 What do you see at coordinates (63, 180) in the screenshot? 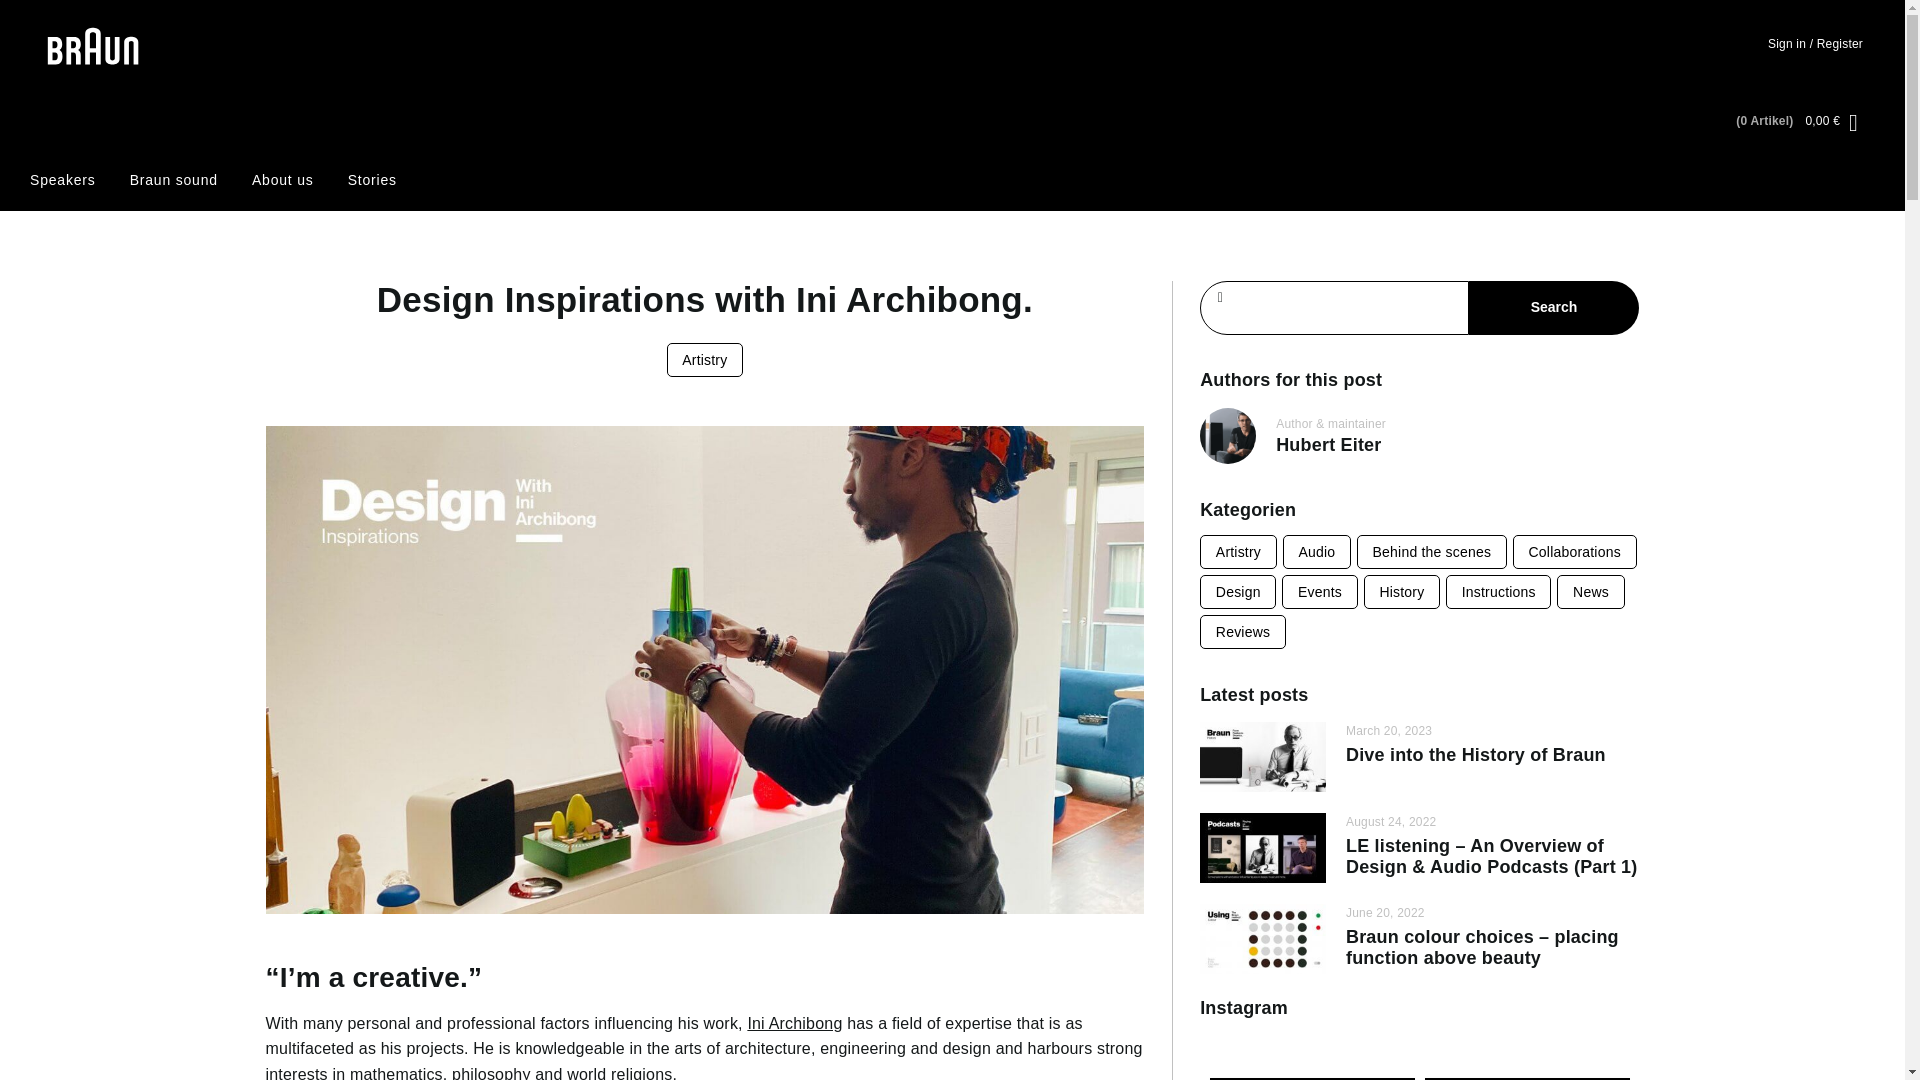
I see `Speakers` at bounding box center [63, 180].